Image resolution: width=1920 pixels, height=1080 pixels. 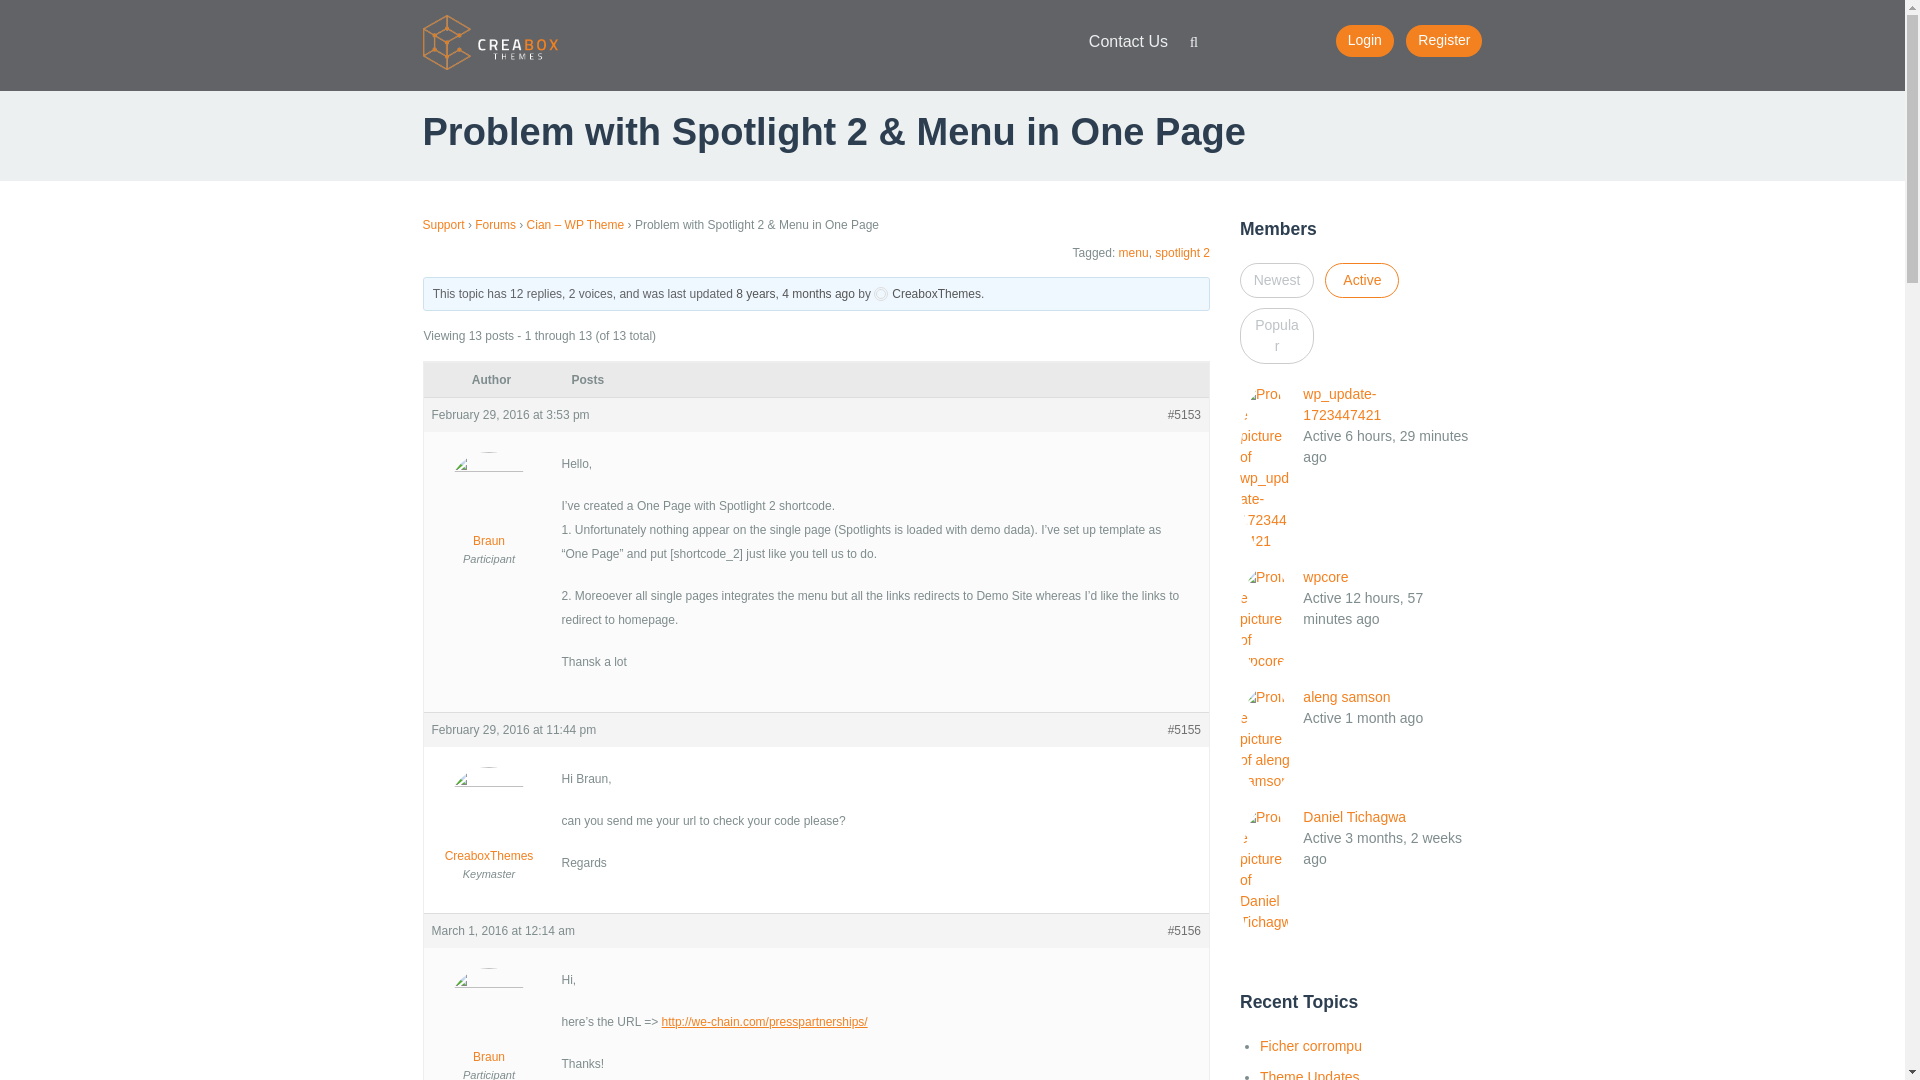 What do you see at coordinates (927, 294) in the screenshot?
I see `View CreaboxThemes's profile` at bounding box center [927, 294].